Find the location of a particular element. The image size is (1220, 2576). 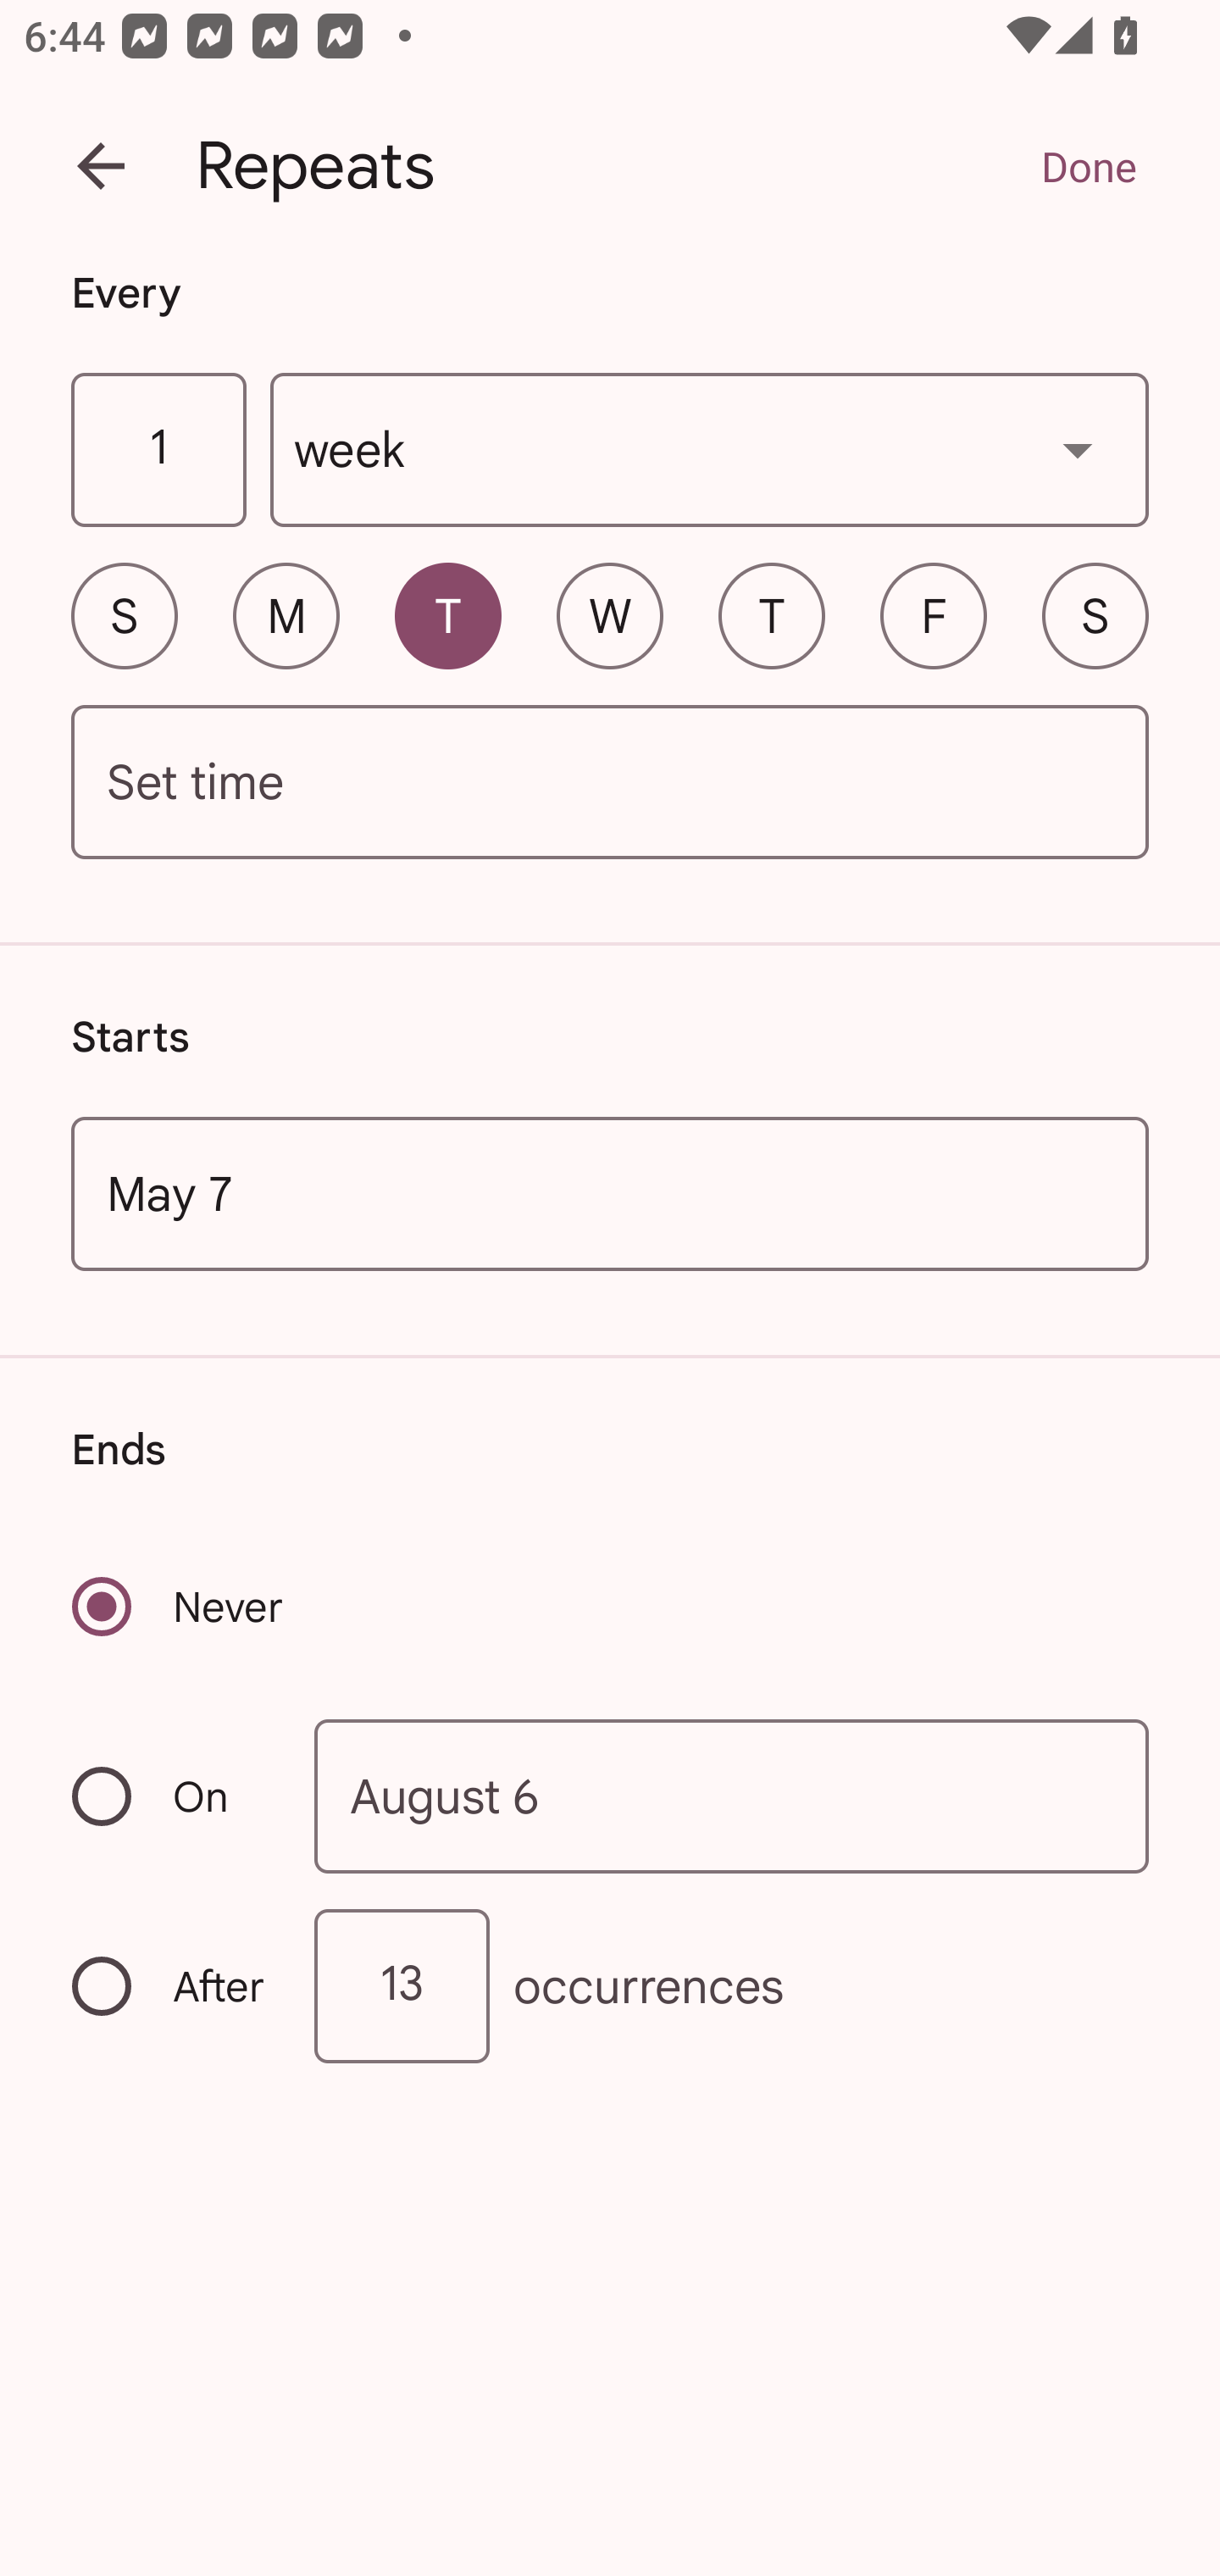

F Friday is located at coordinates (934, 615).